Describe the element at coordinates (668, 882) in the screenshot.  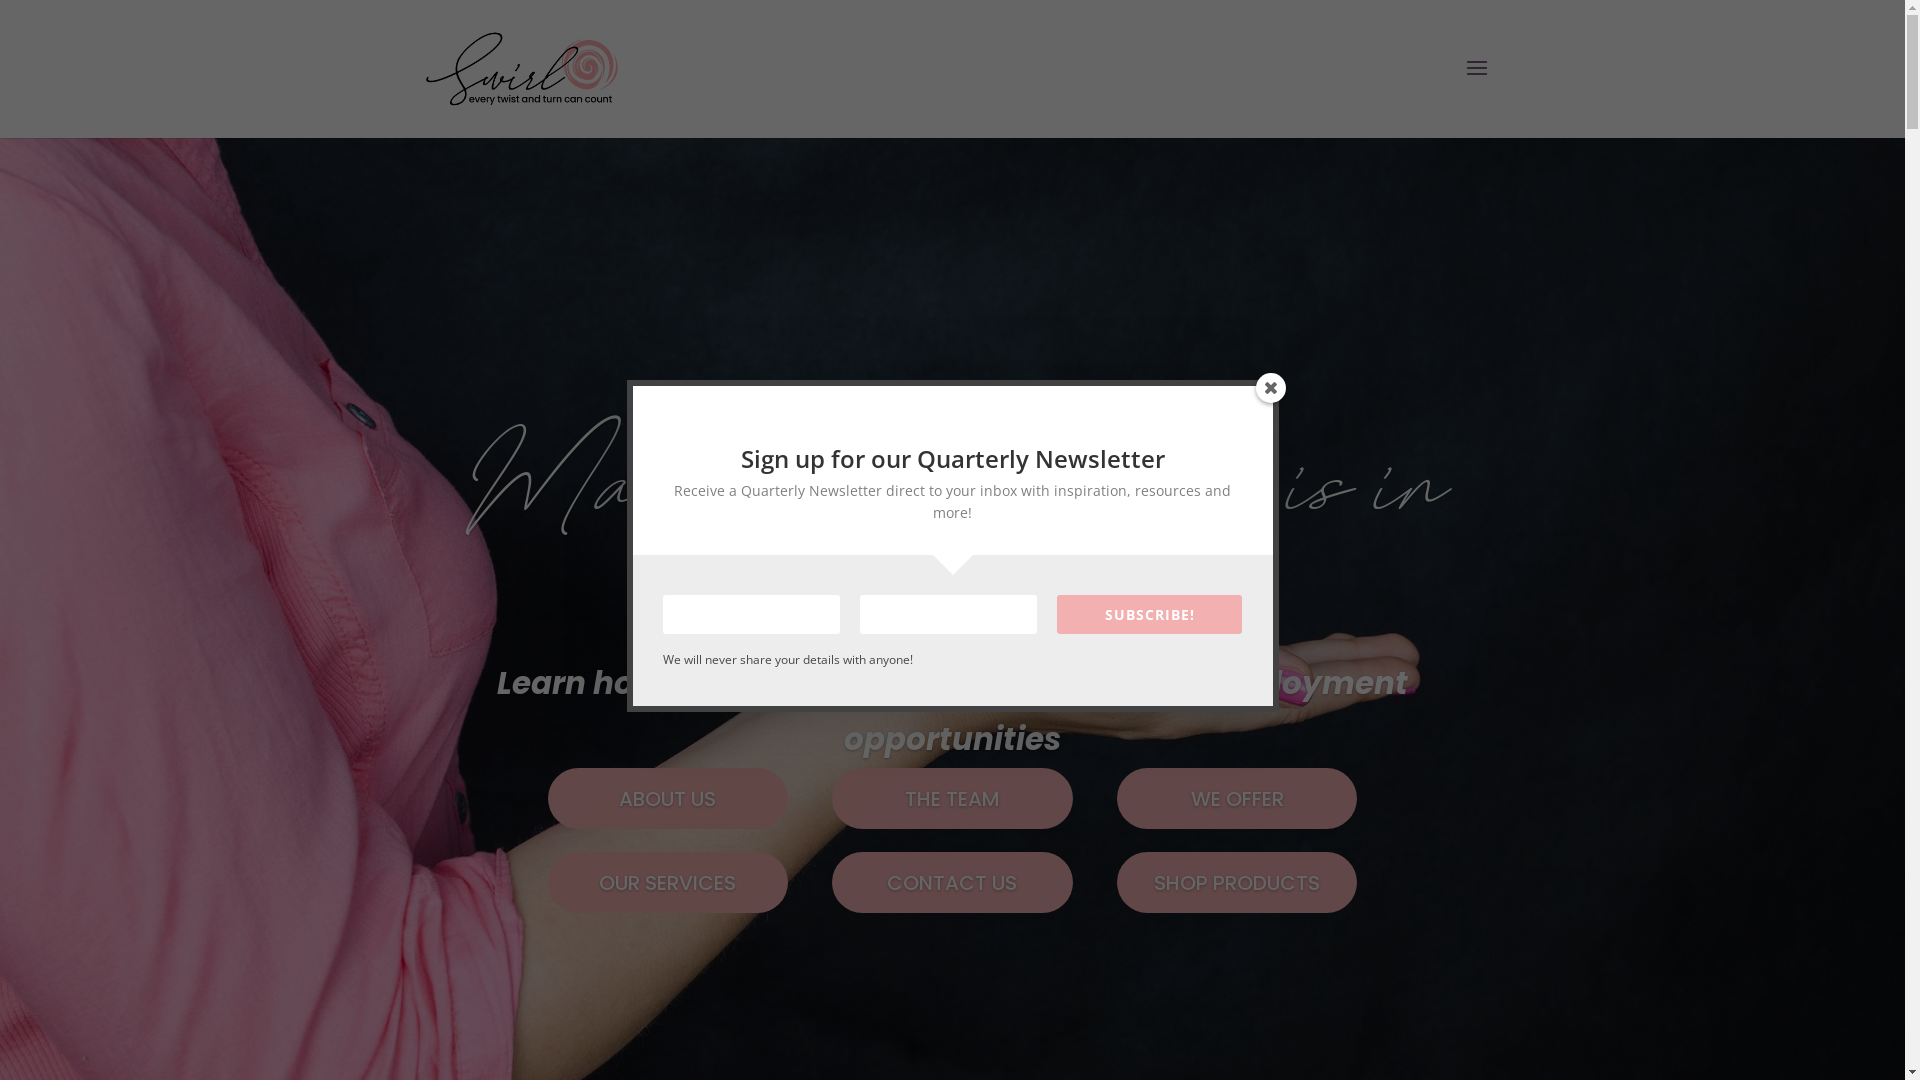
I see `OUR SERVICES` at that location.